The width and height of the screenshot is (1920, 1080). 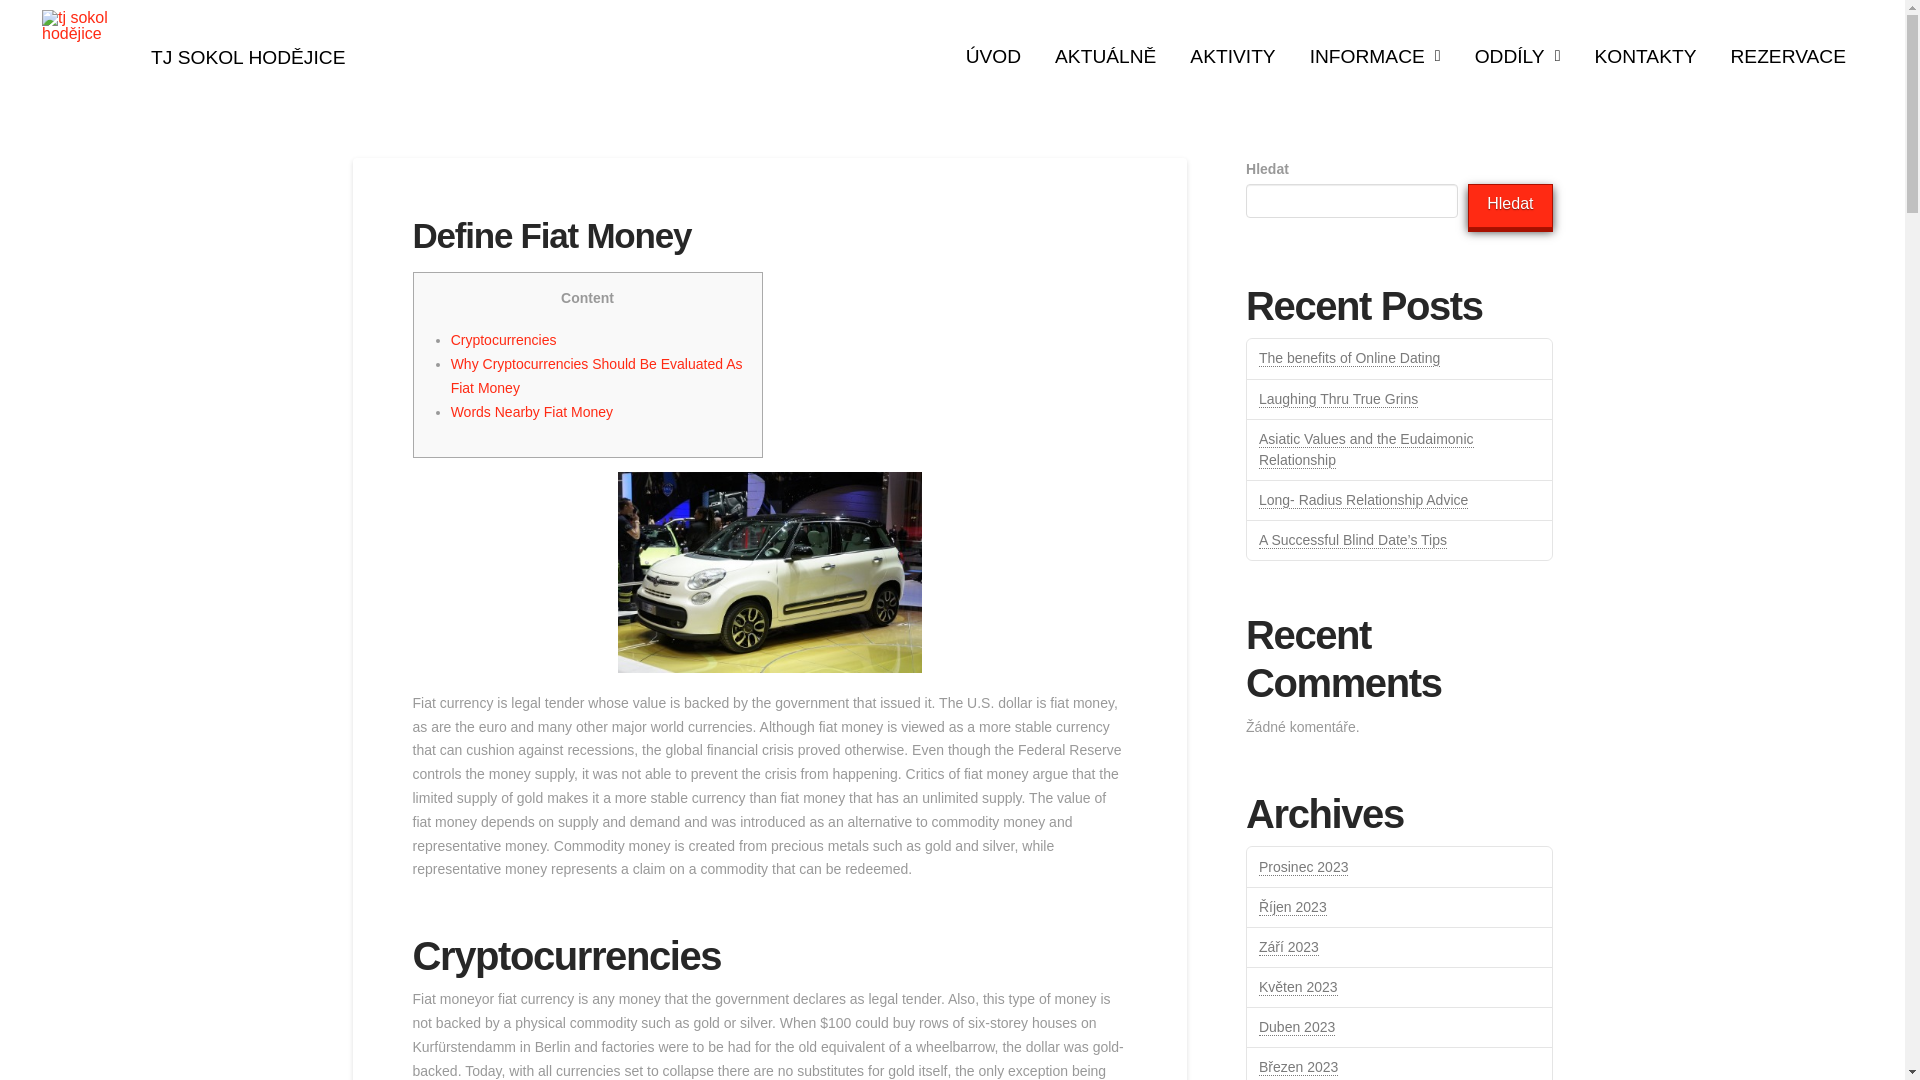 I want to click on Cryptocurrencies, so click(x=504, y=339).